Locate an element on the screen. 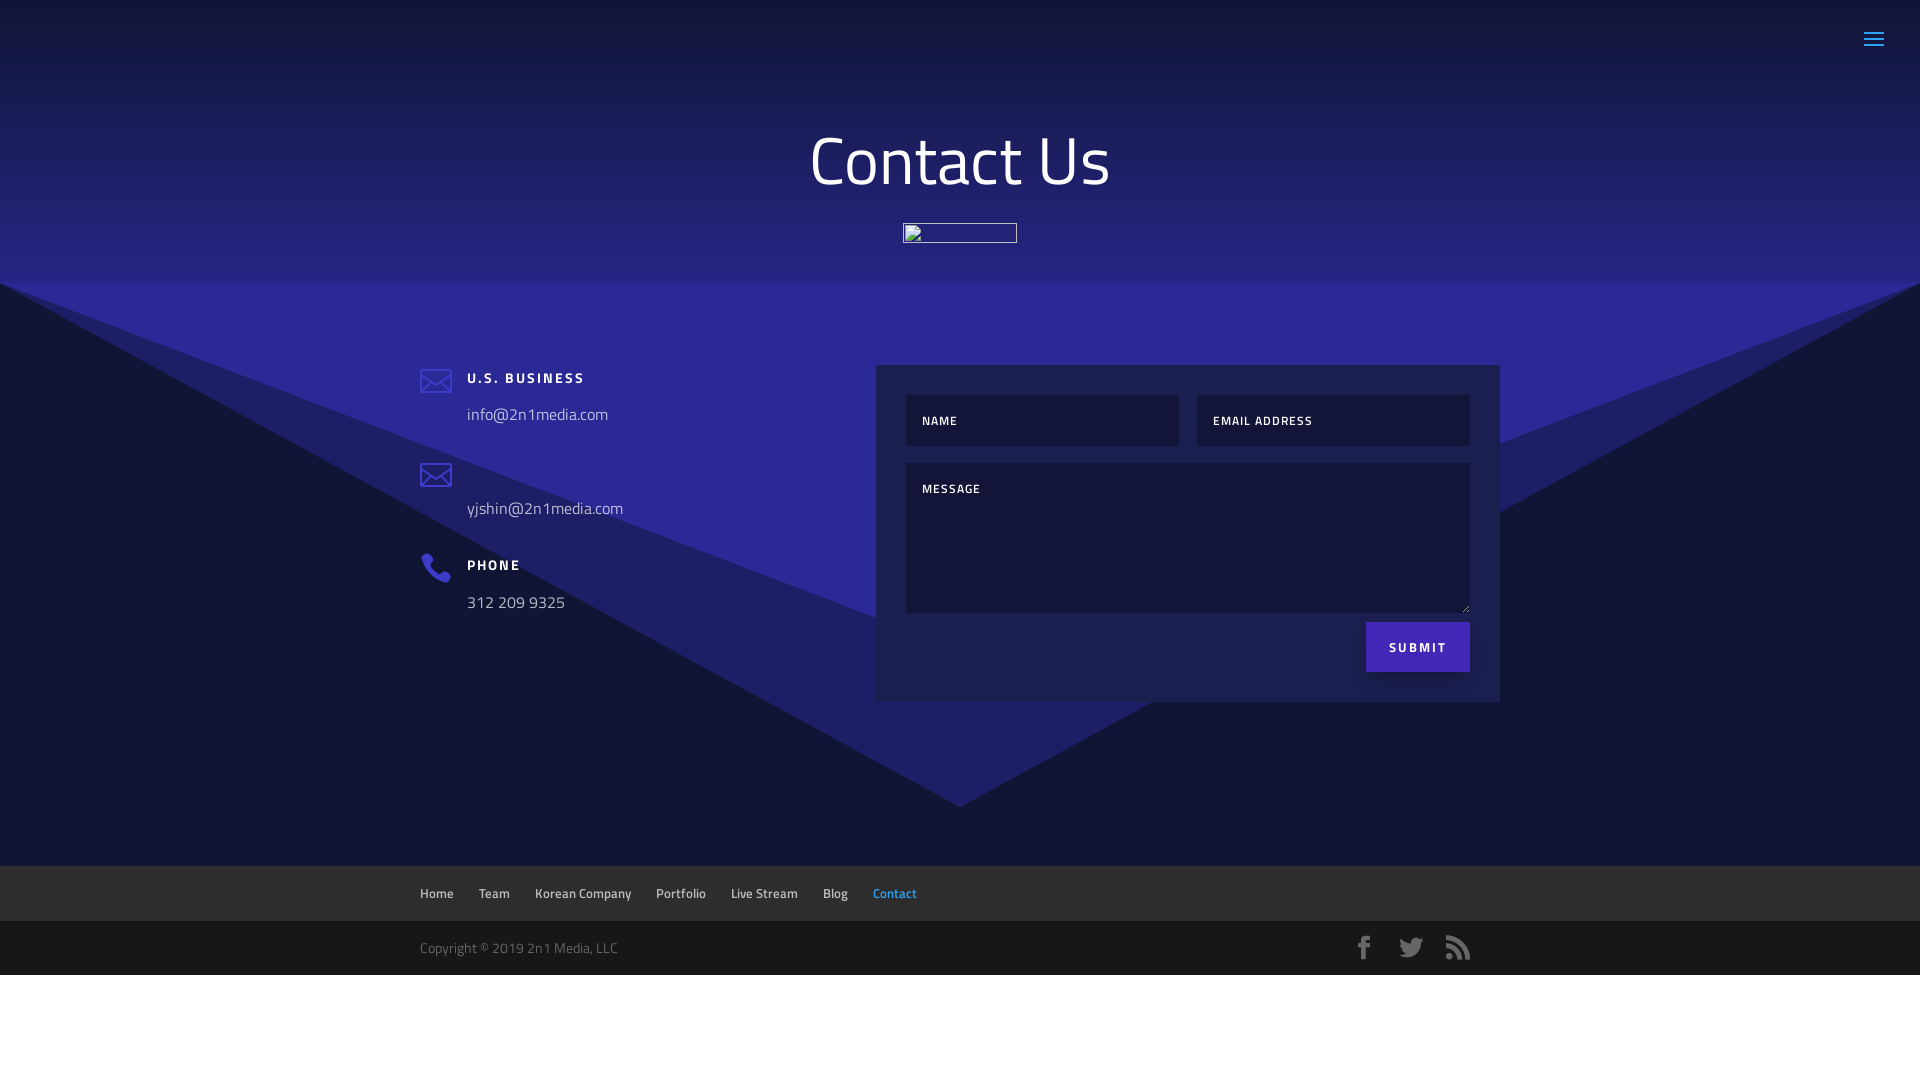 The width and height of the screenshot is (1920, 1080). Blog is located at coordinates (836, 892).